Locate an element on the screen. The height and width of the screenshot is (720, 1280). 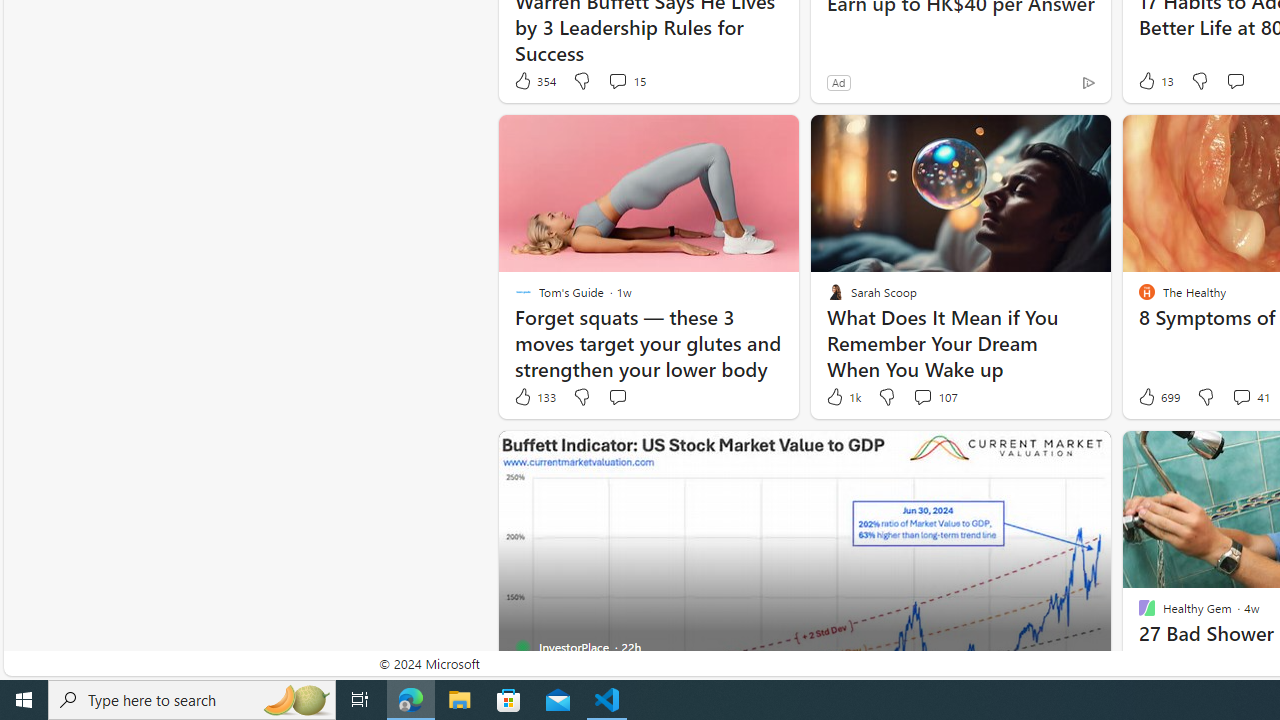
1k Like is located at coordinates (842, 397).